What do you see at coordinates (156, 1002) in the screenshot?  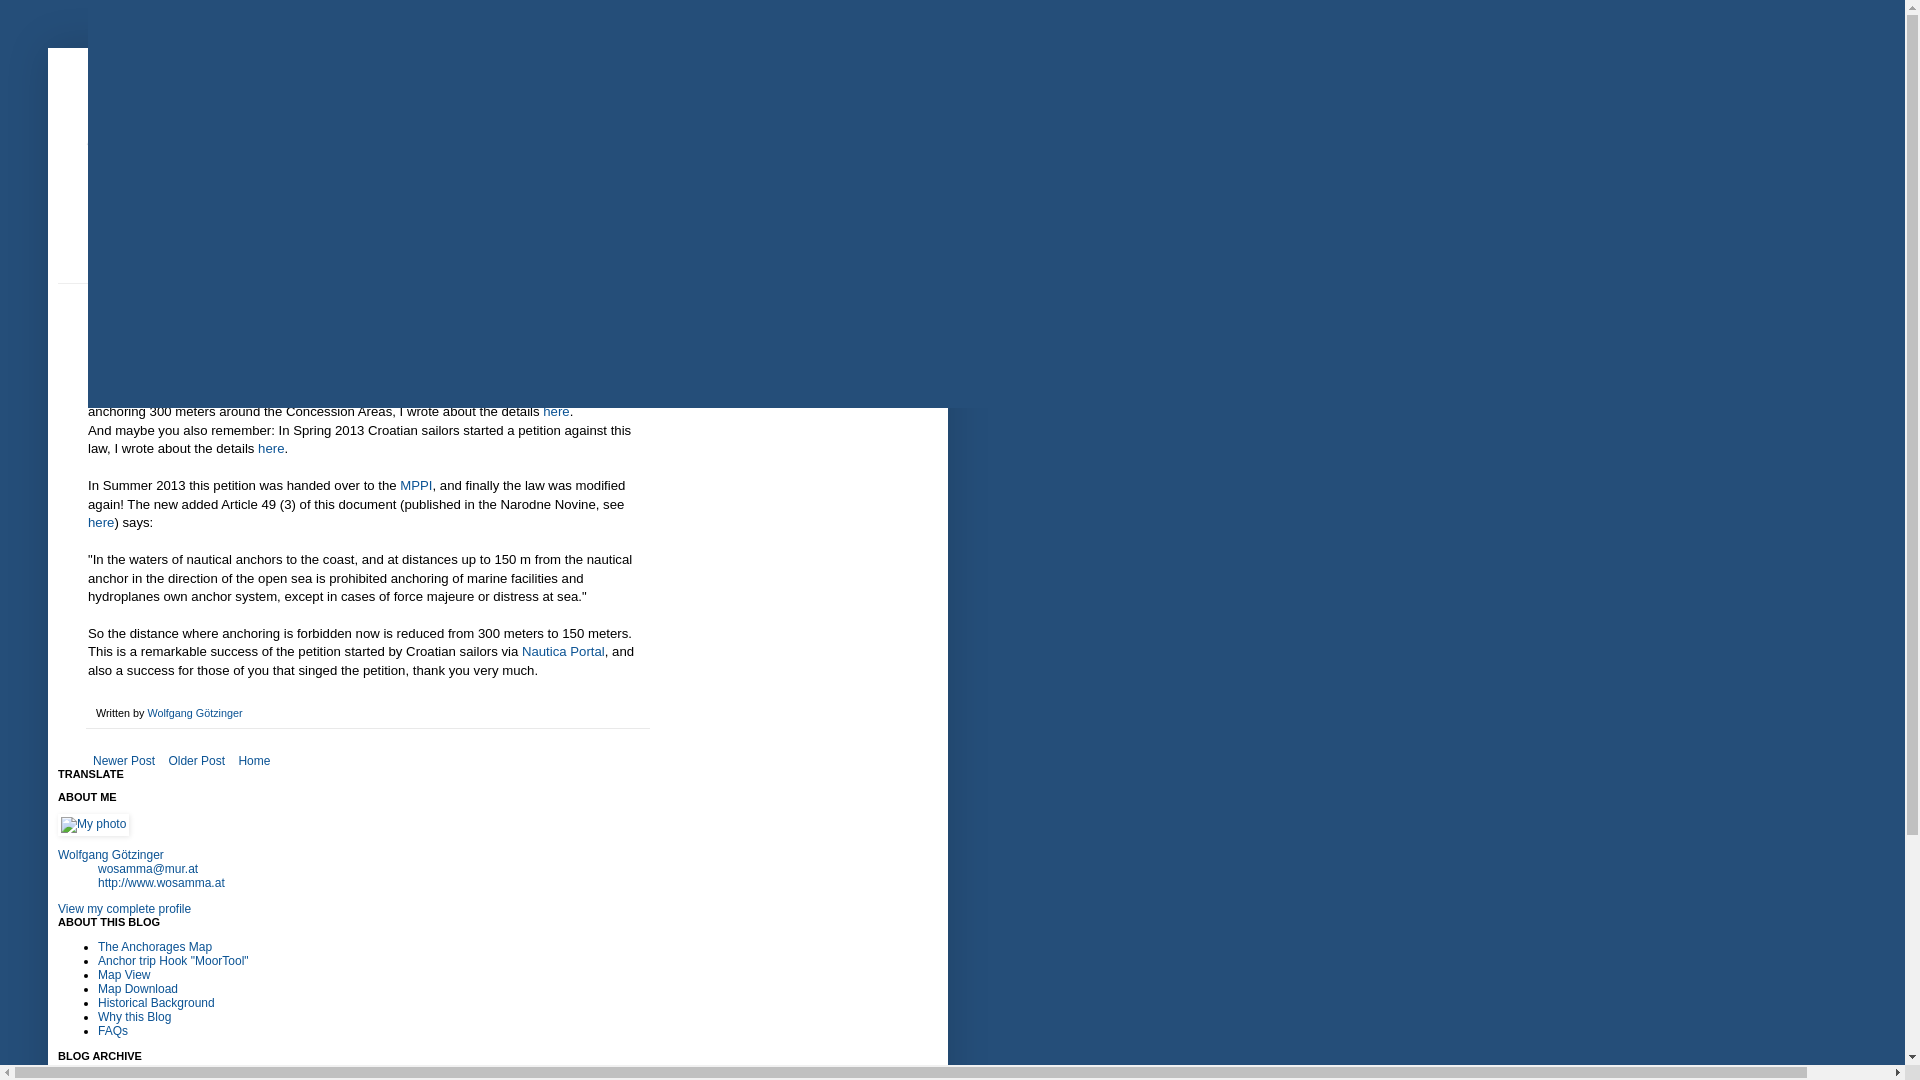 I see `Historical Background` at bounding box center [156, 1002].